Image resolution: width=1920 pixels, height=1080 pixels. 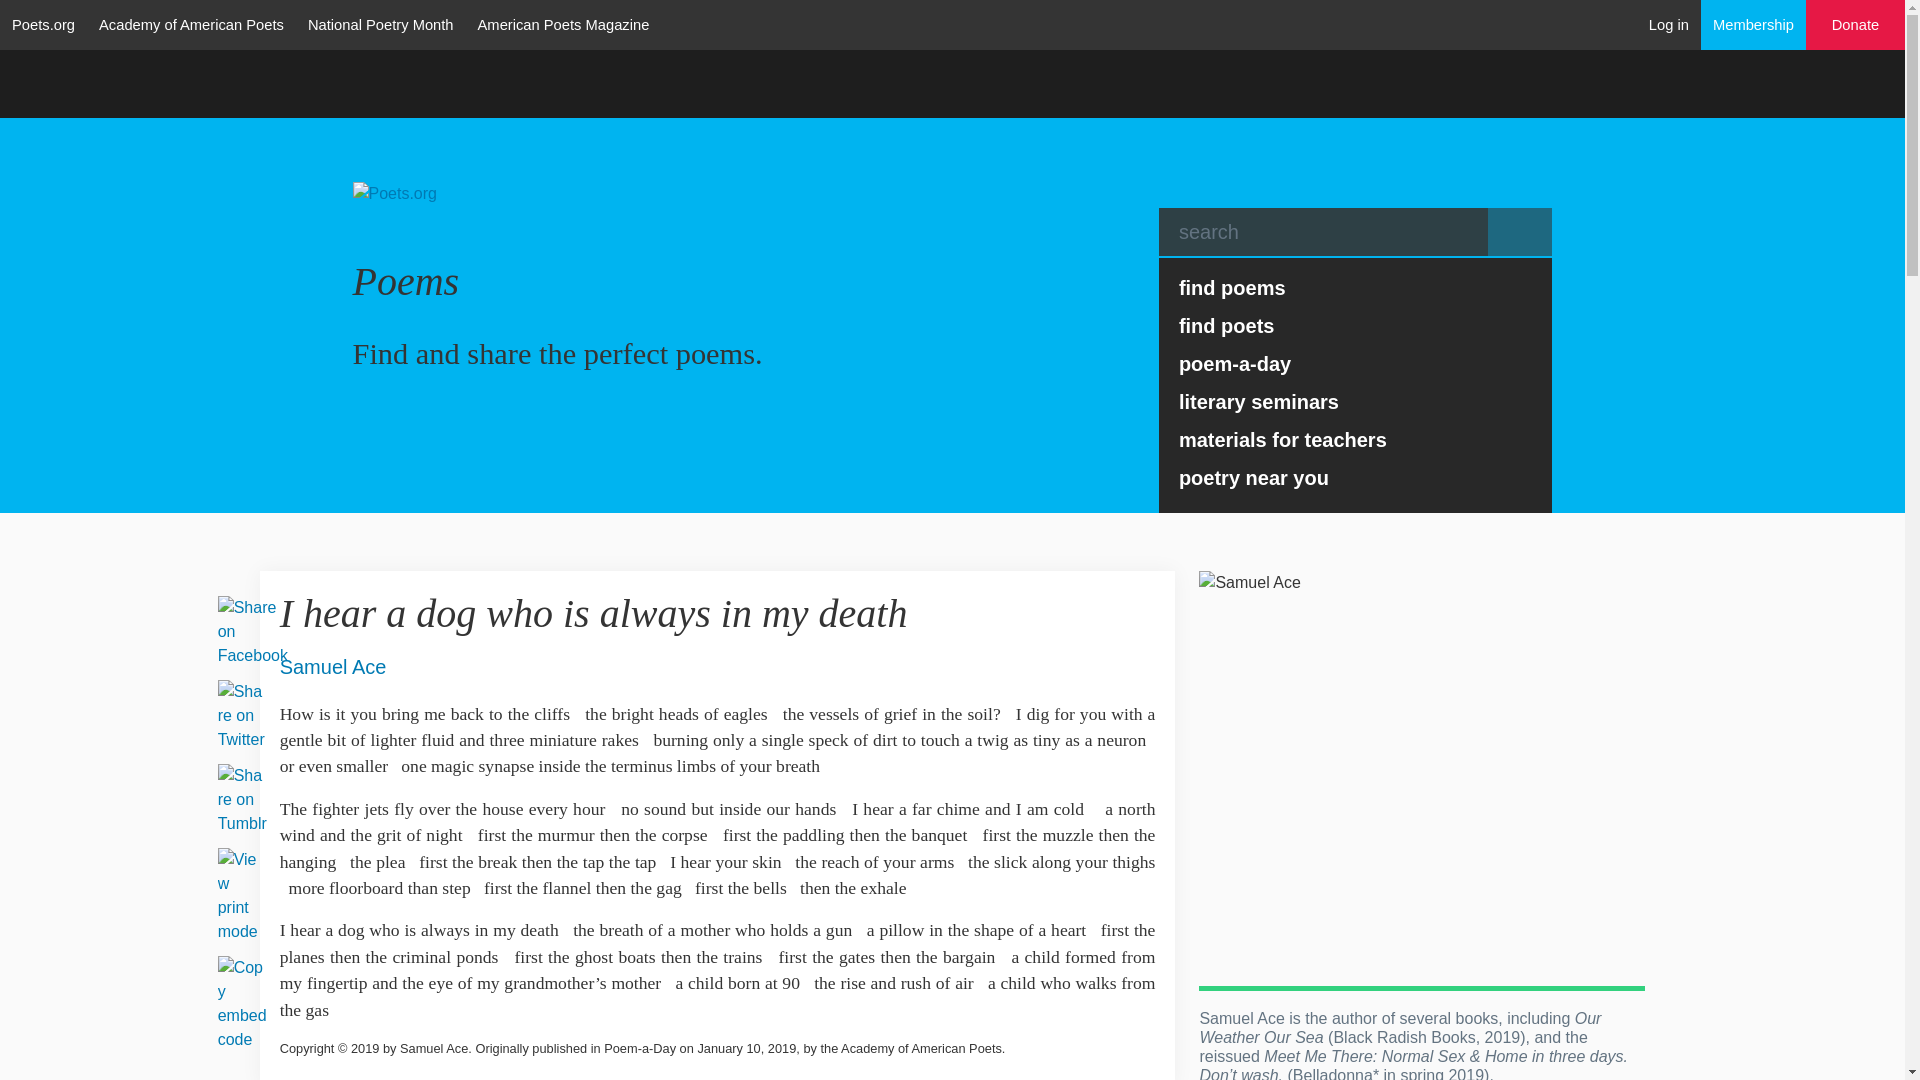 What do you see at coordinates (240, 714) in the screenshot?
I see `Share on Twitter` at bounding box center [240, 714].